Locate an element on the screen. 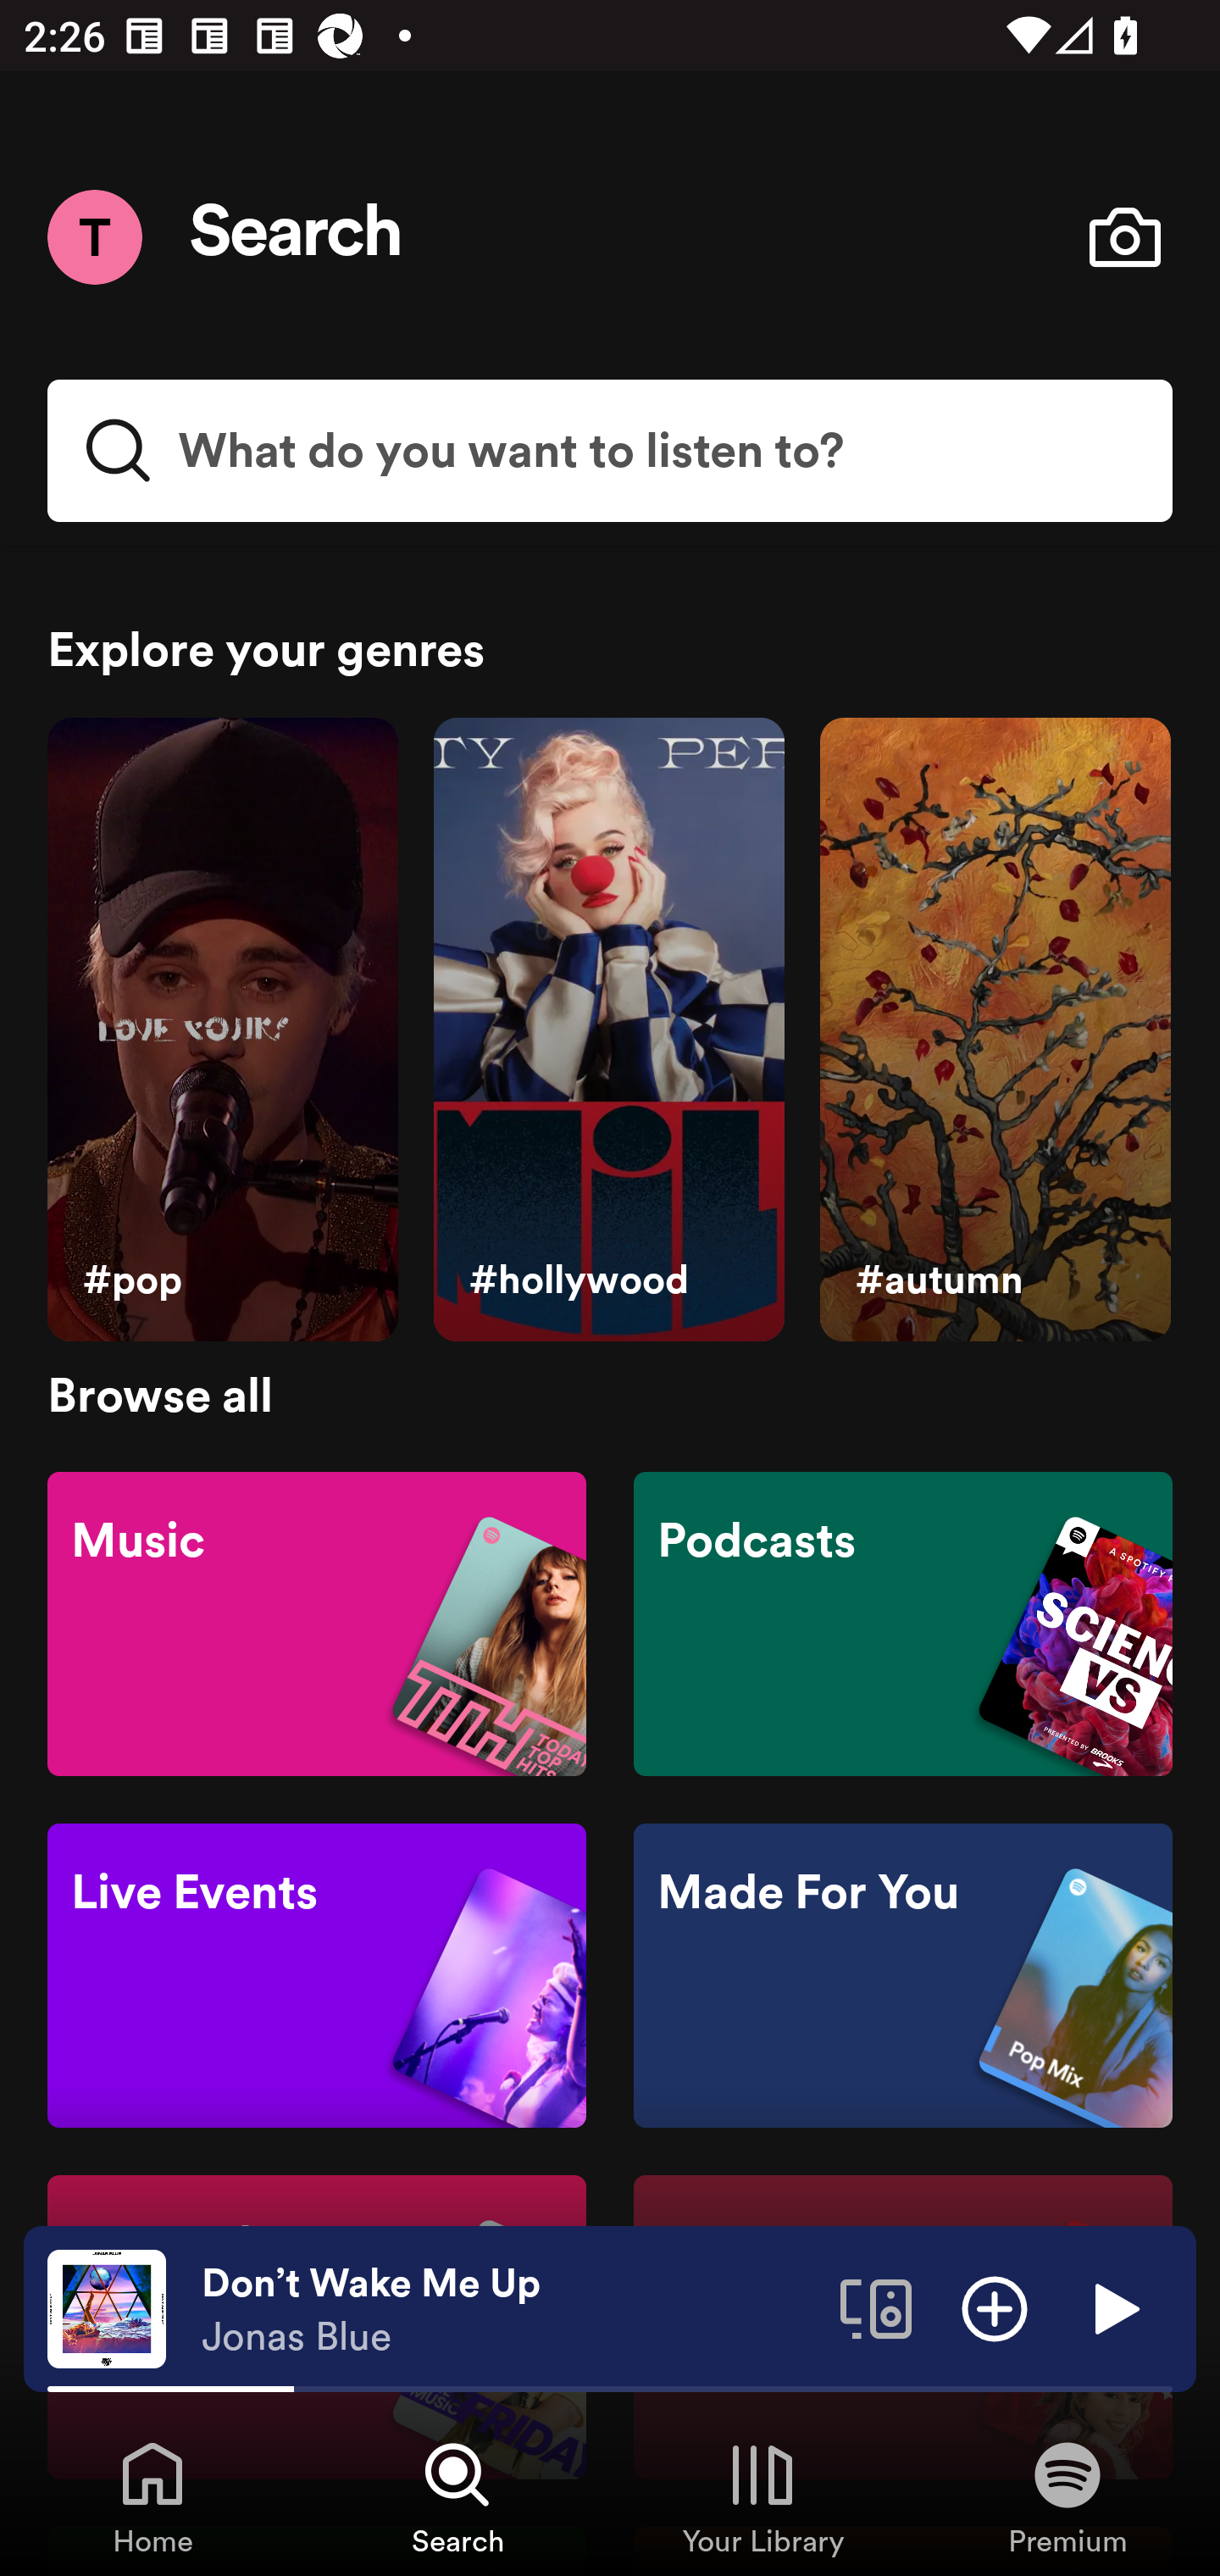 The image size is (1220, 2576). Home, Tab 1 of 4 Home Home is located at coordinates (152, 2496).